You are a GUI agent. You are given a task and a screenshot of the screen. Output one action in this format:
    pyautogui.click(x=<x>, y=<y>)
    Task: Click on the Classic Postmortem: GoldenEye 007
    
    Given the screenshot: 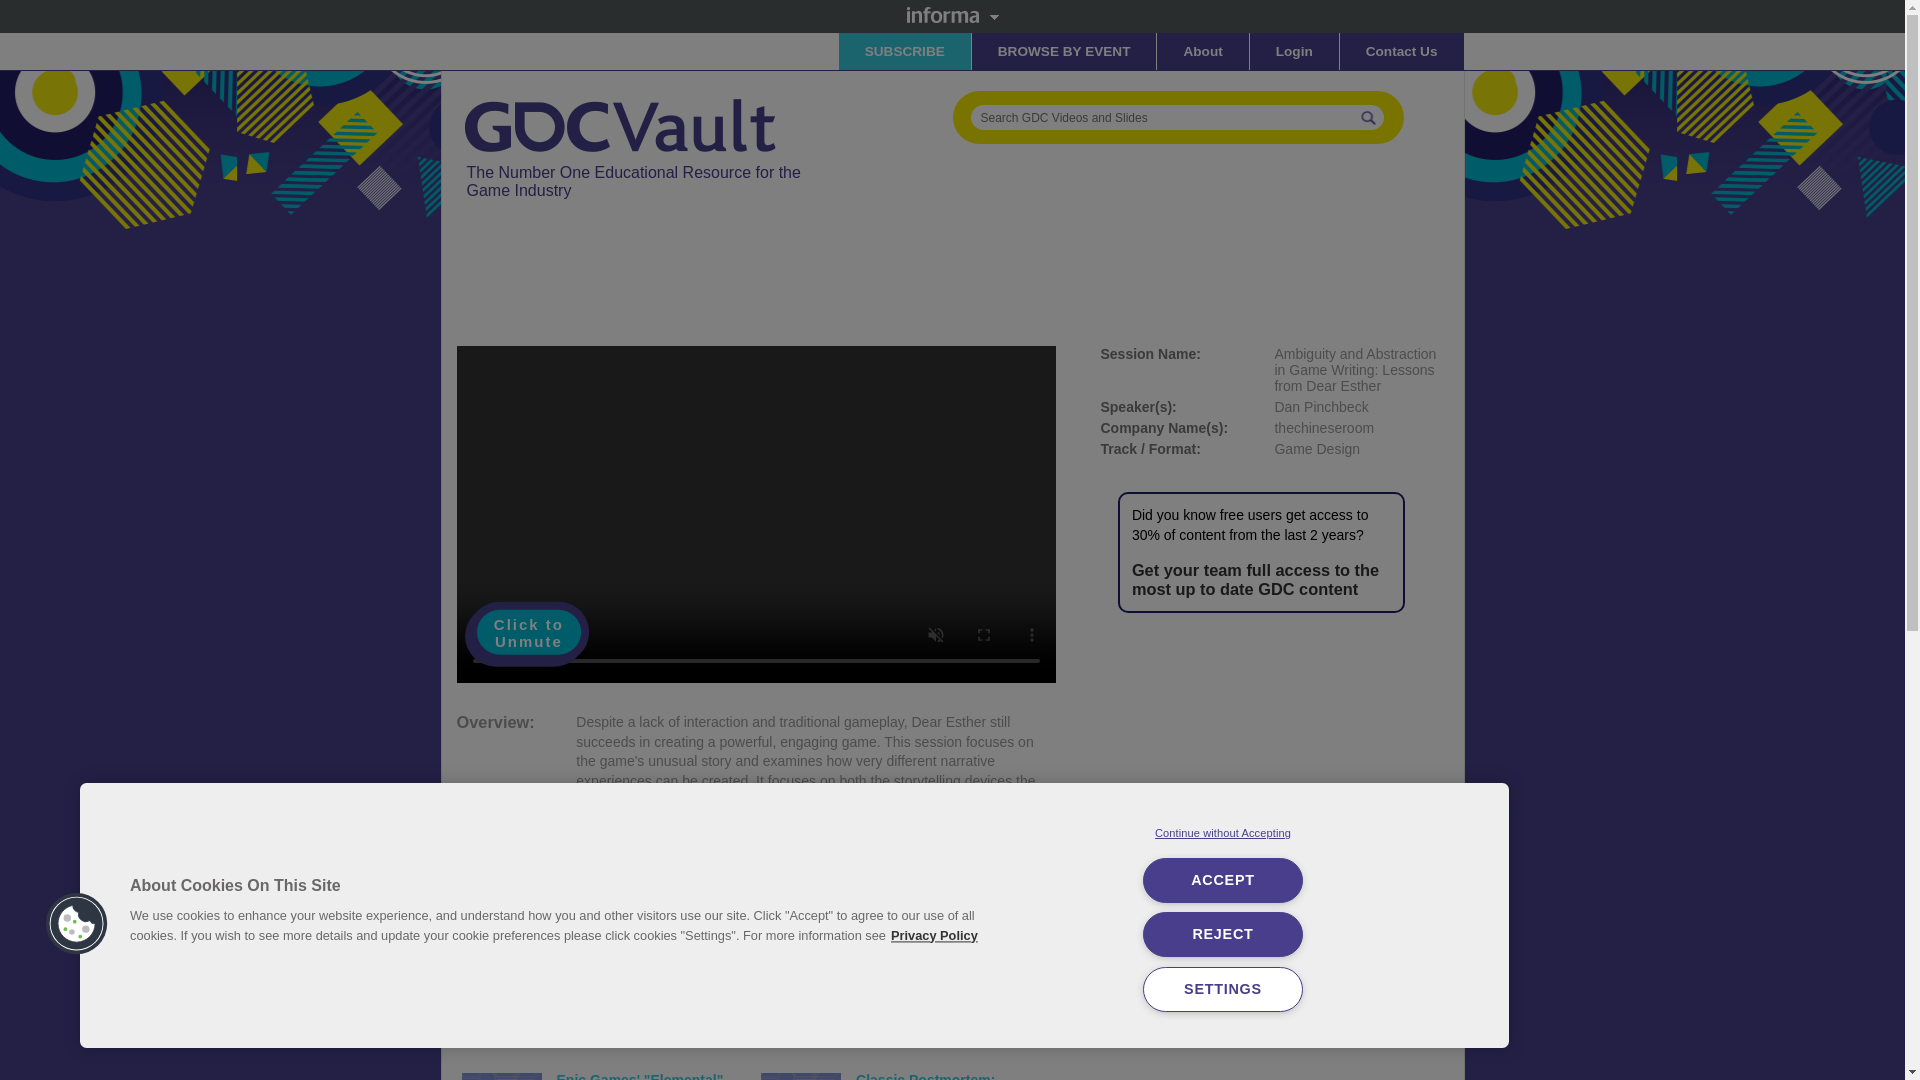 What is the action you would take?
    pyautogui.click(x=925, y=1076)
    